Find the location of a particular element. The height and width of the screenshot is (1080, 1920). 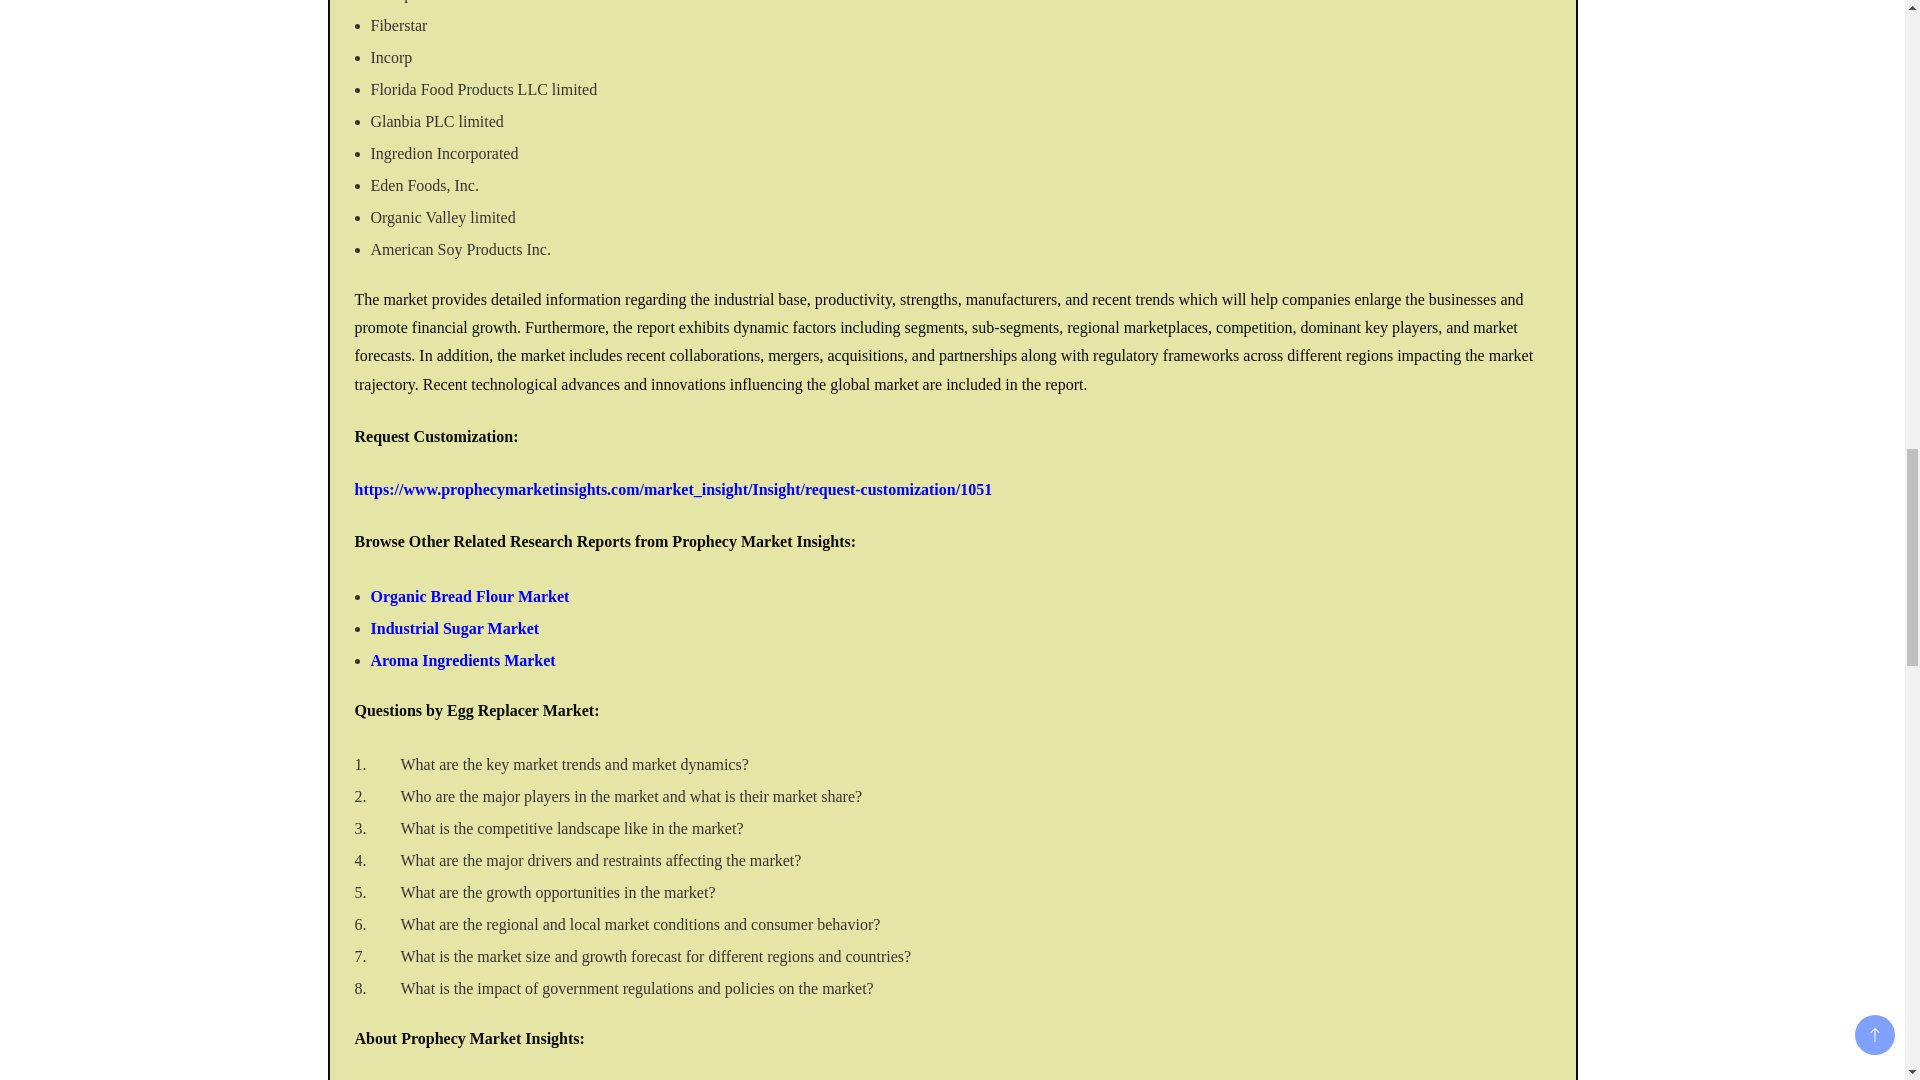

Industrial Sugar Market is located at coordinates (454, 628).